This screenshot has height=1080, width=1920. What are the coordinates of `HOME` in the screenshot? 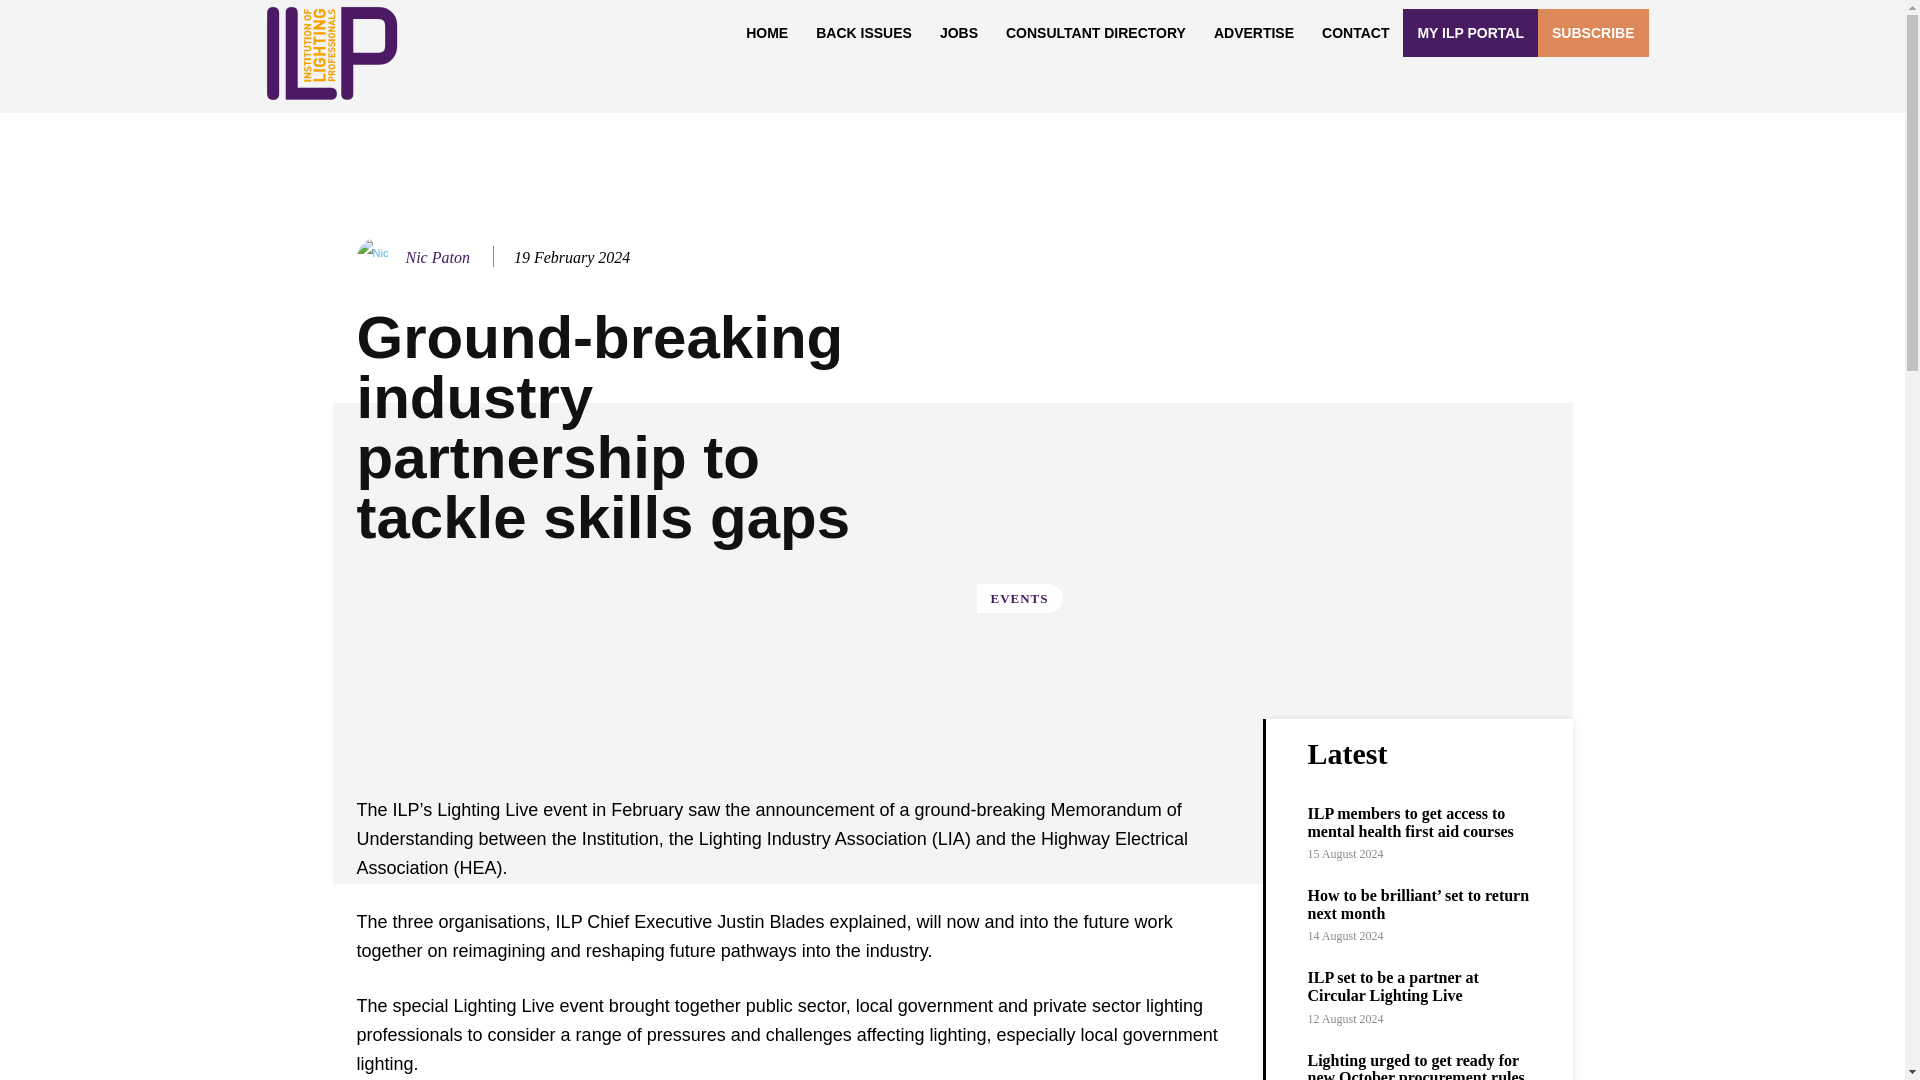 It's located at (766, 32).